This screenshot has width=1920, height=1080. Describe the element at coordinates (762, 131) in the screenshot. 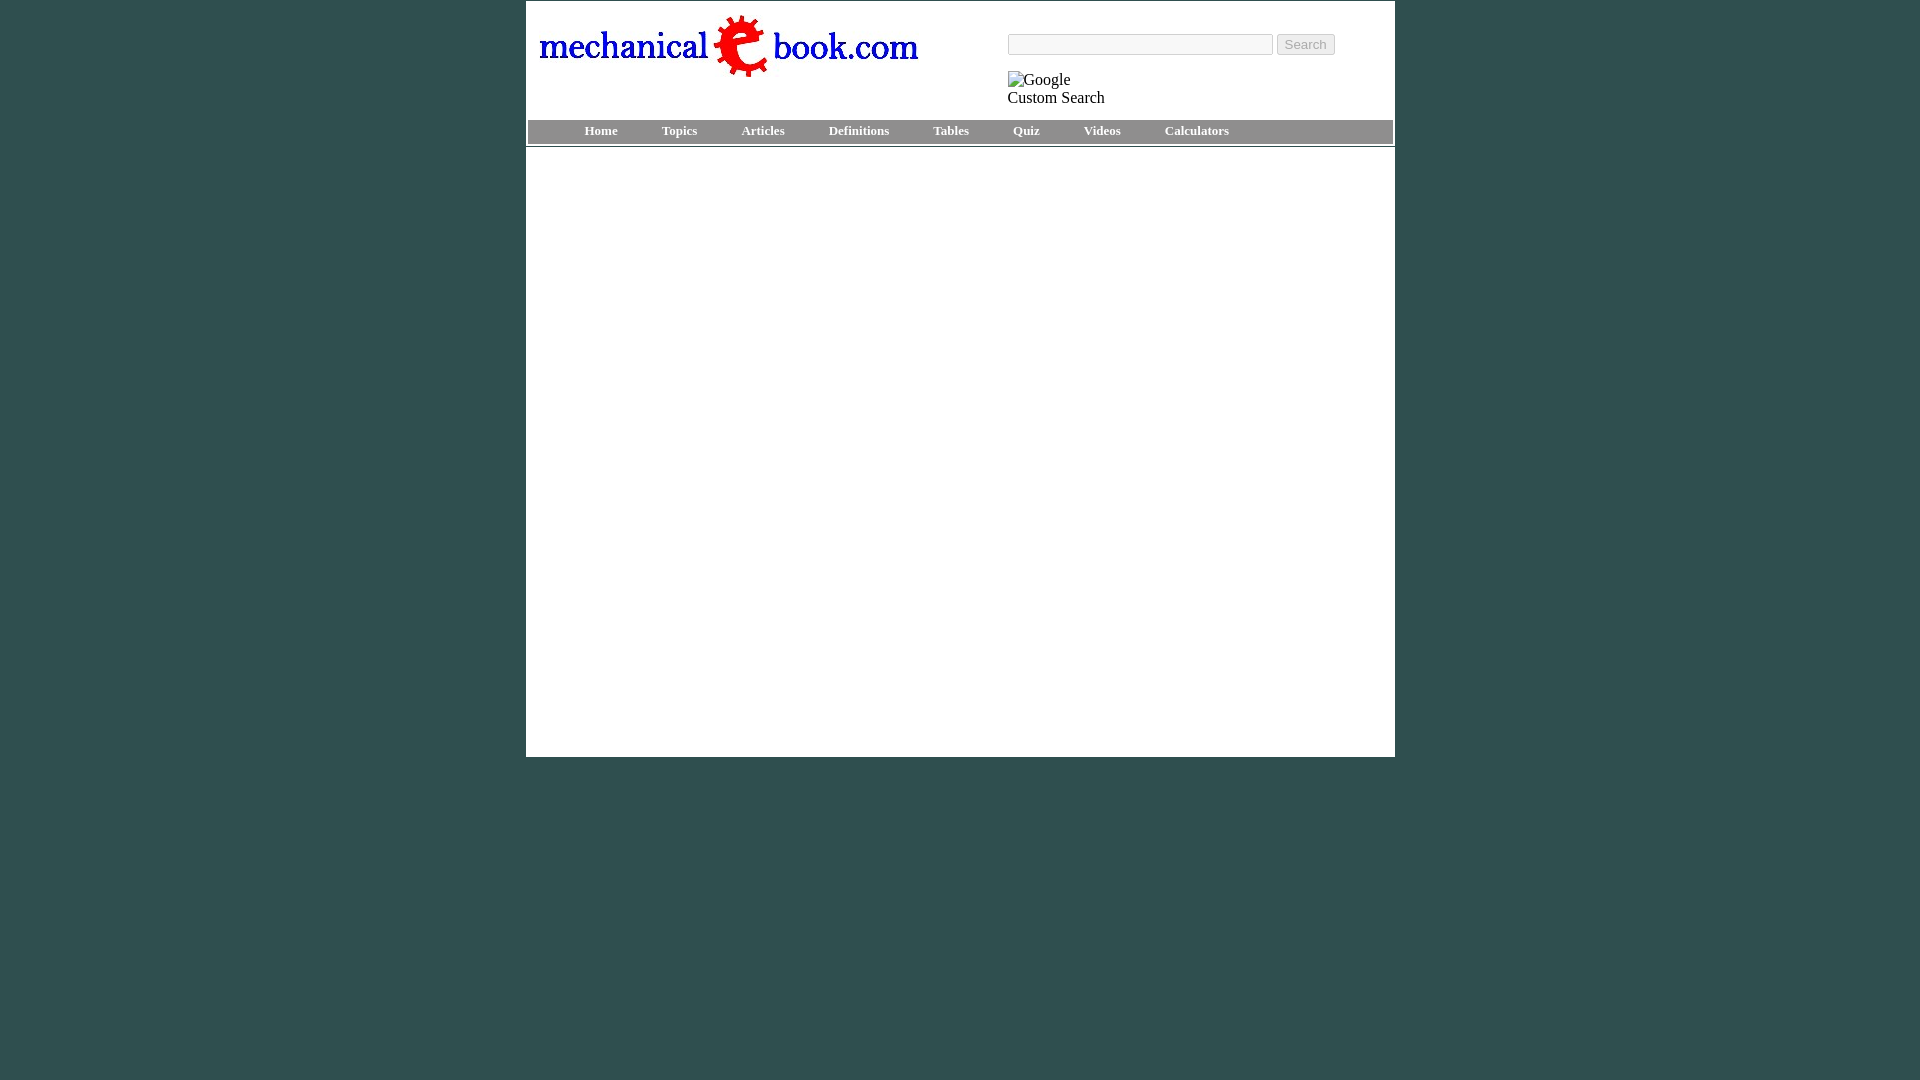

I see `Articles` at that location.